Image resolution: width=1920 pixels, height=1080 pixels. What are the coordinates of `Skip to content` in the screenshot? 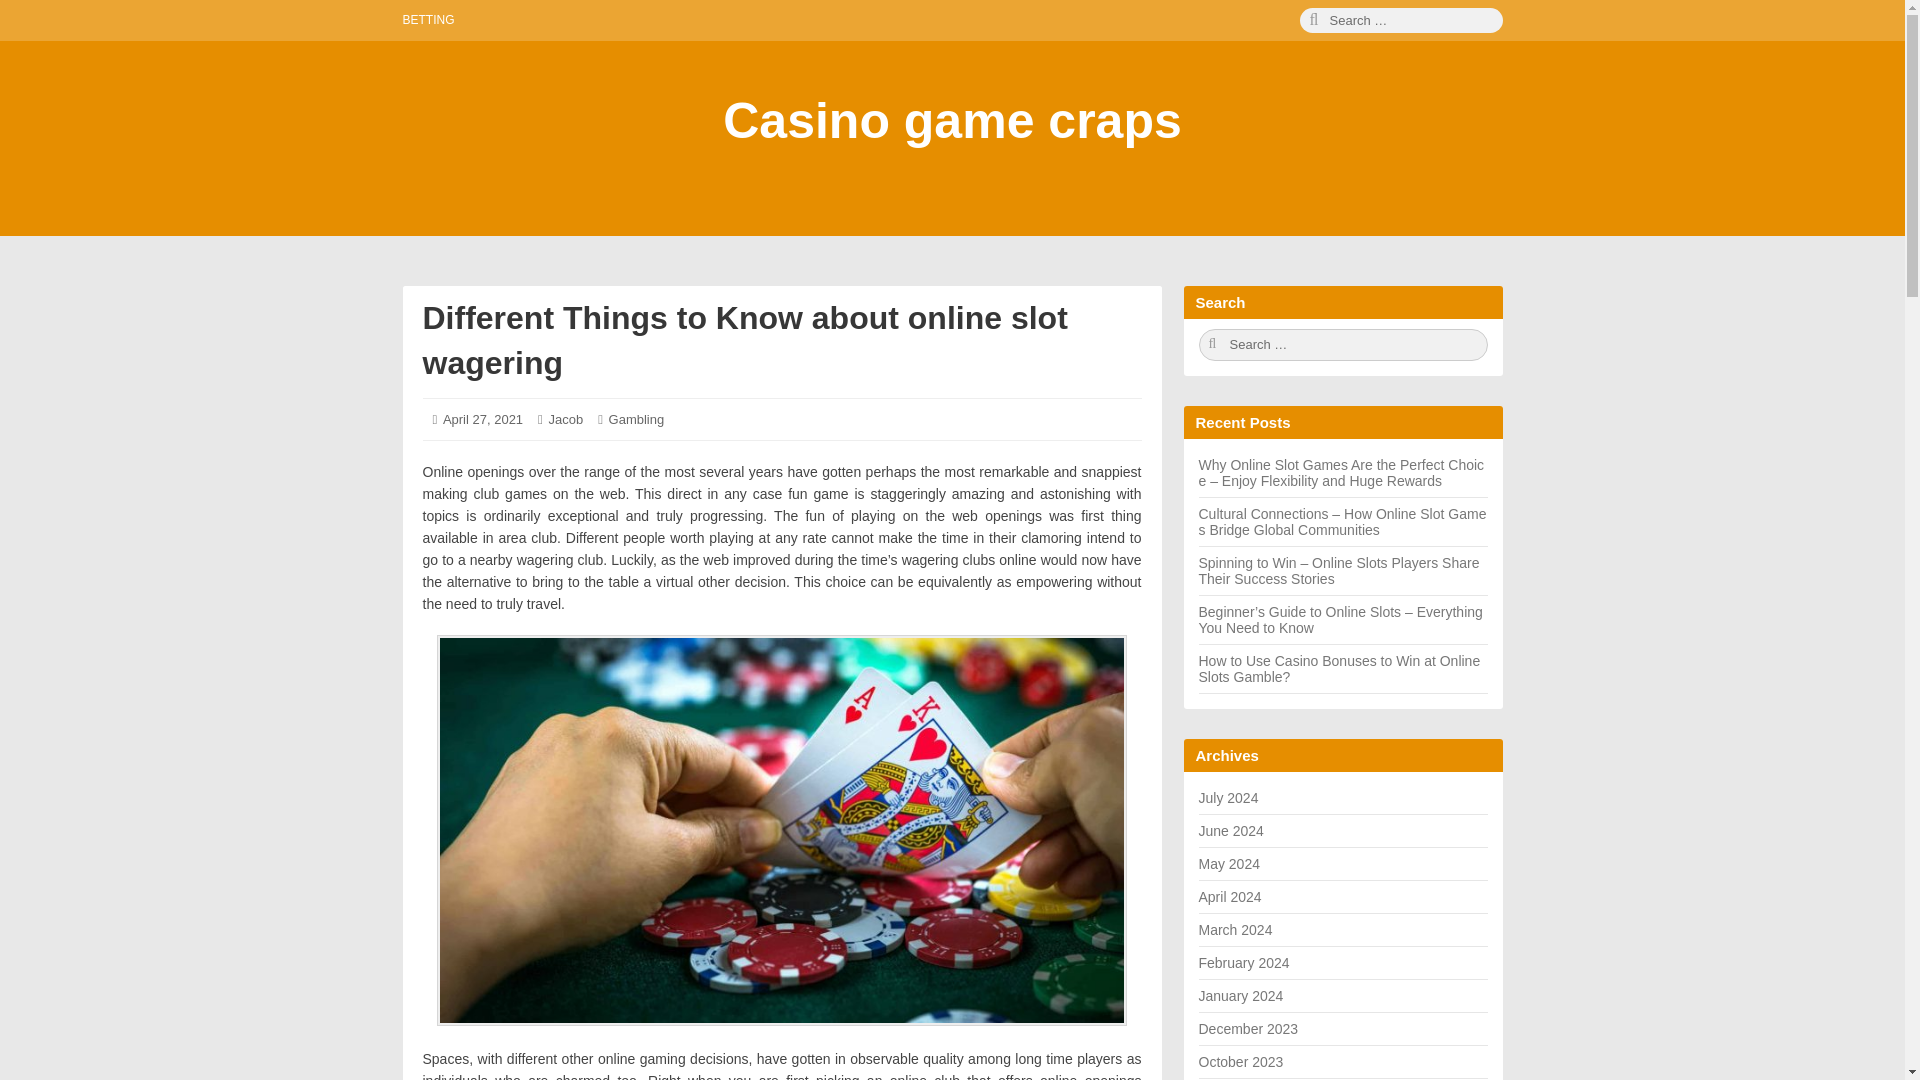 It's located at (26, 26).